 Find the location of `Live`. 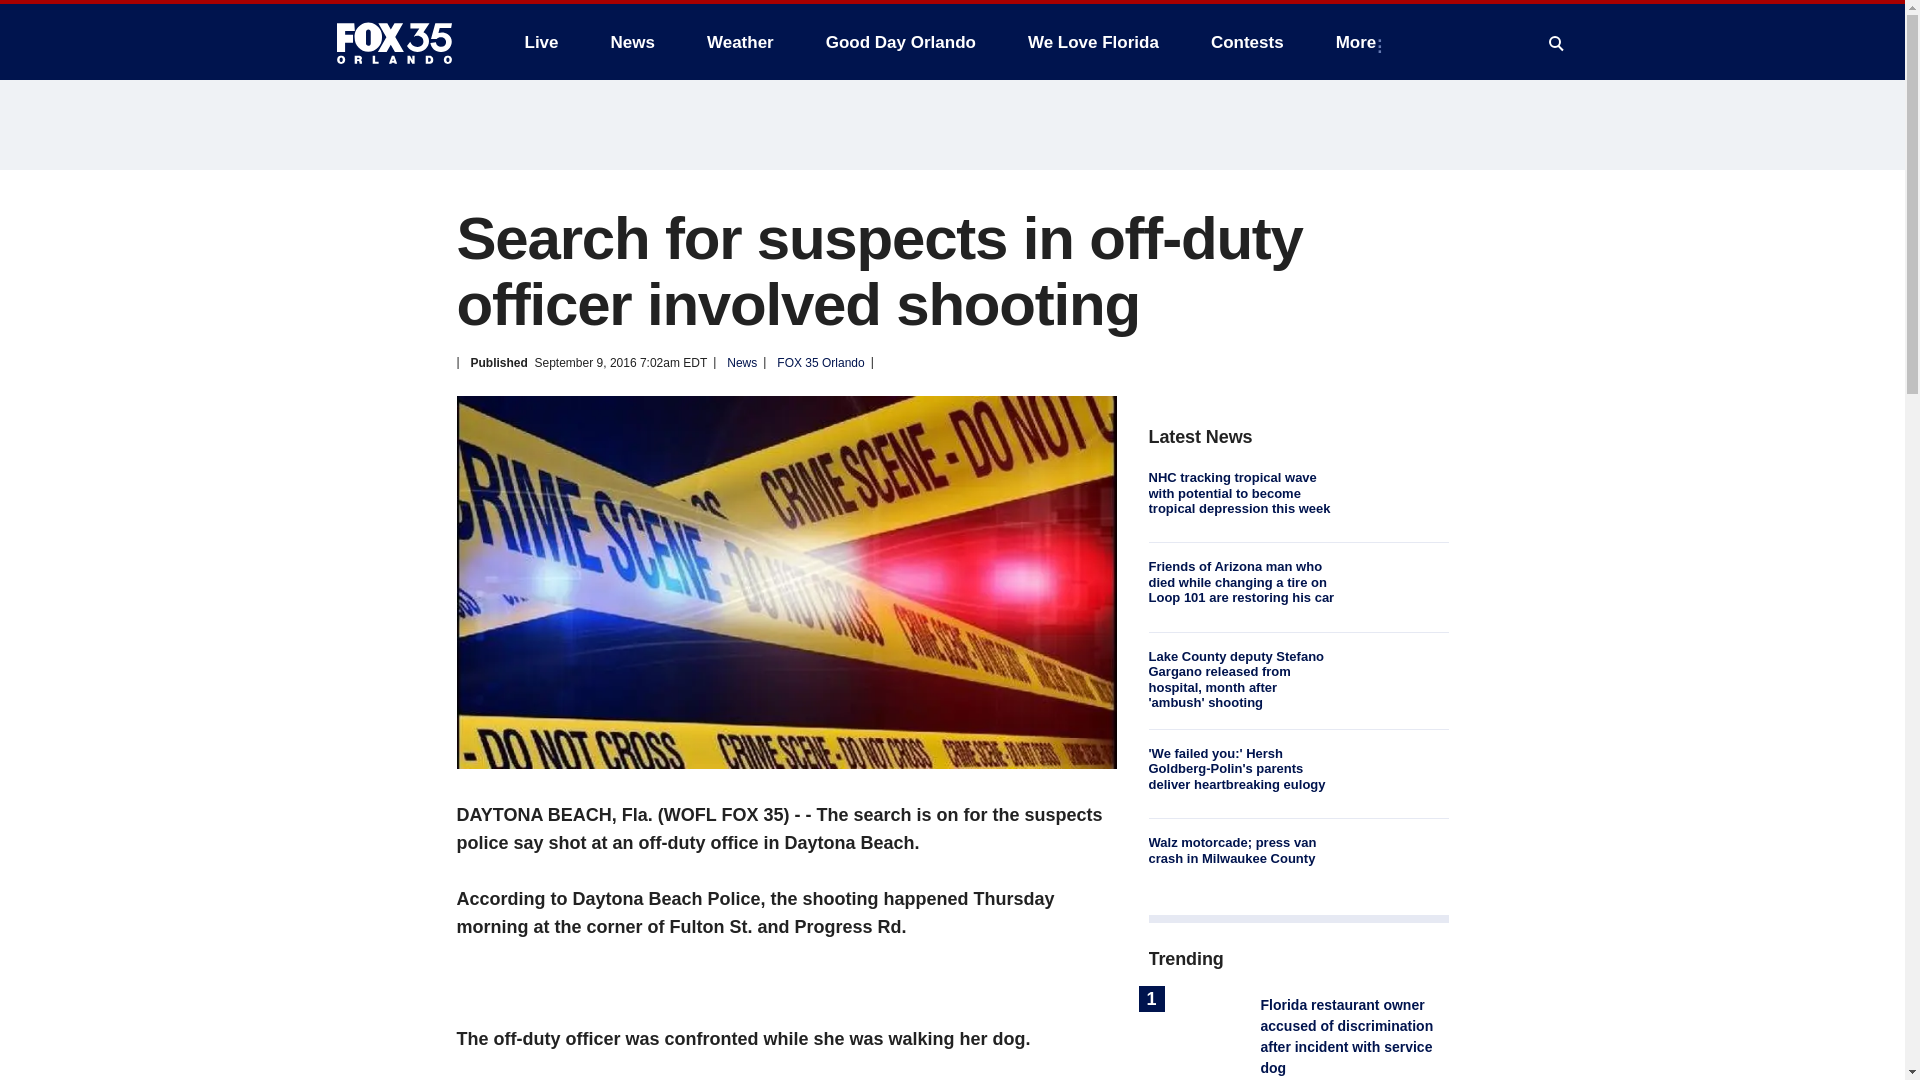

Live is located at coordinates (541, 42).